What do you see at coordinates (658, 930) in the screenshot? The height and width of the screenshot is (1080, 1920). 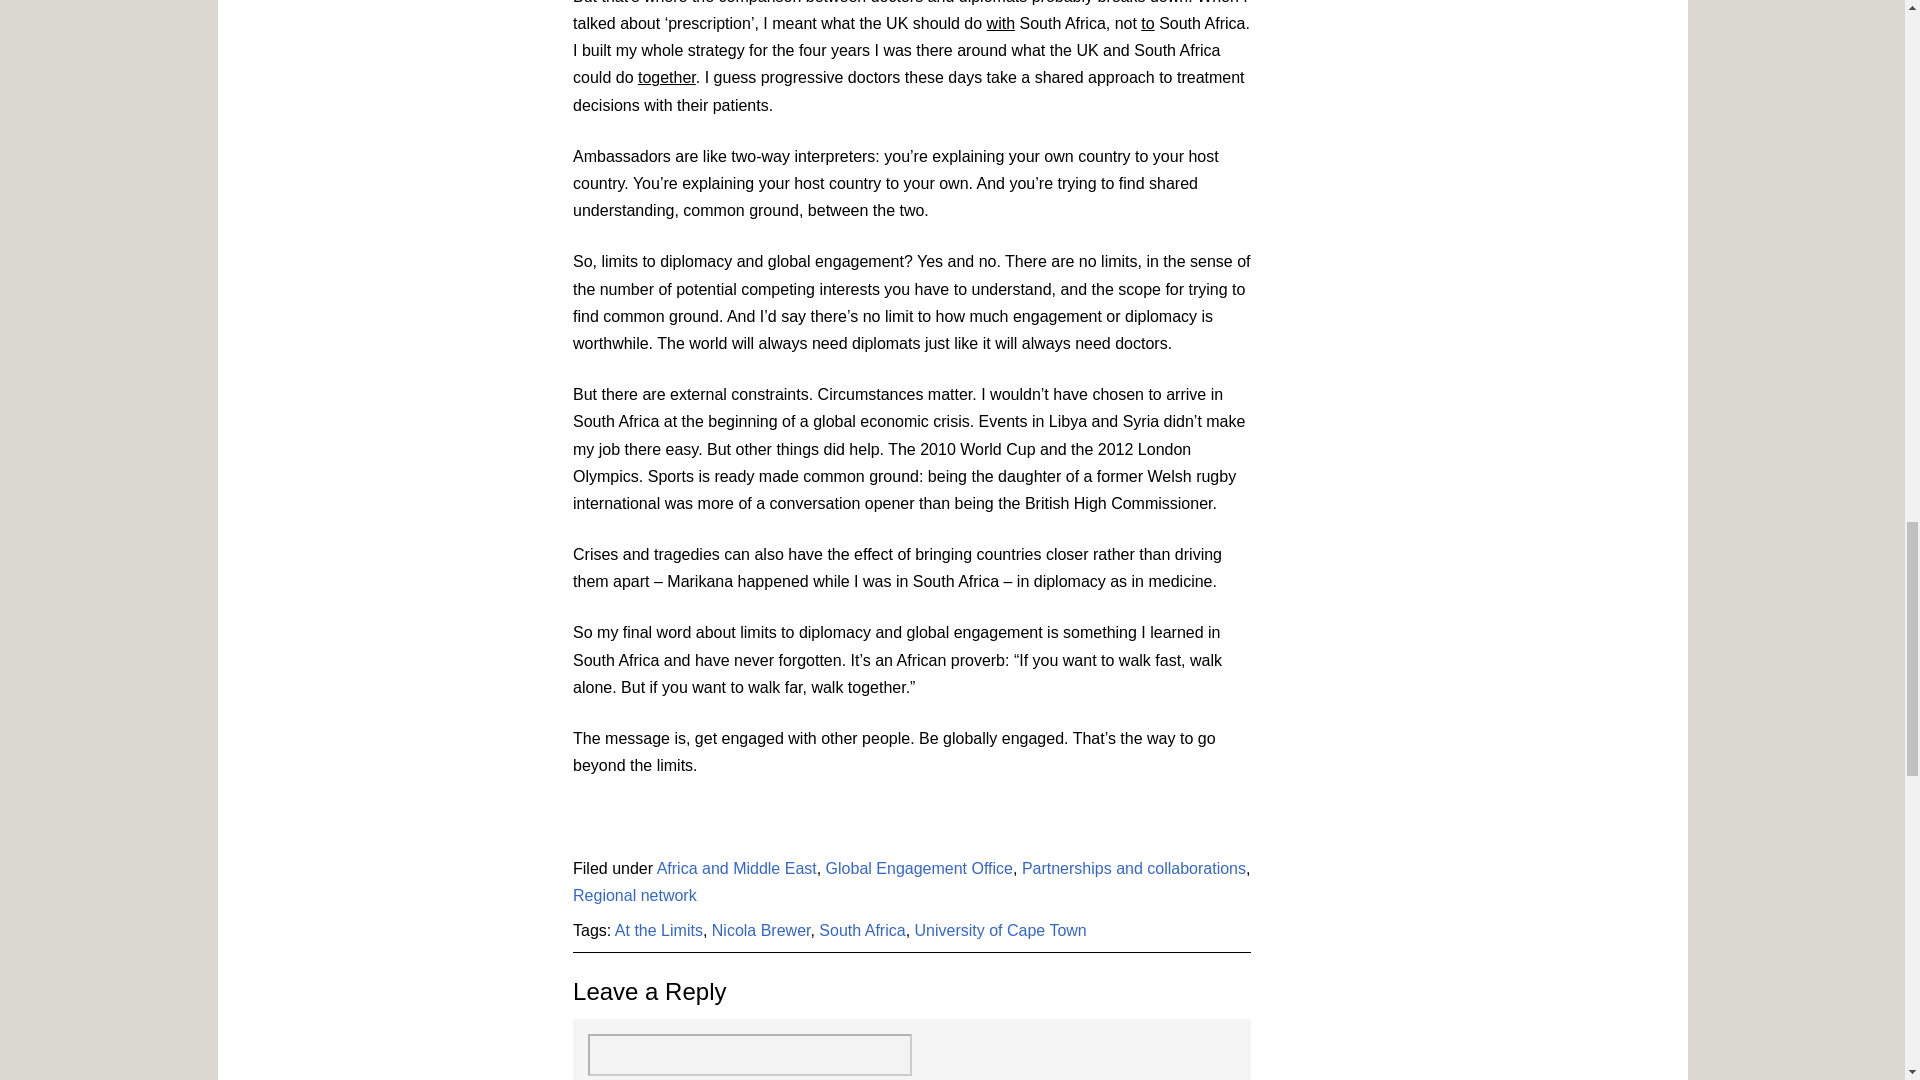 I see `At the Limits` at bounding box center [658, 930].